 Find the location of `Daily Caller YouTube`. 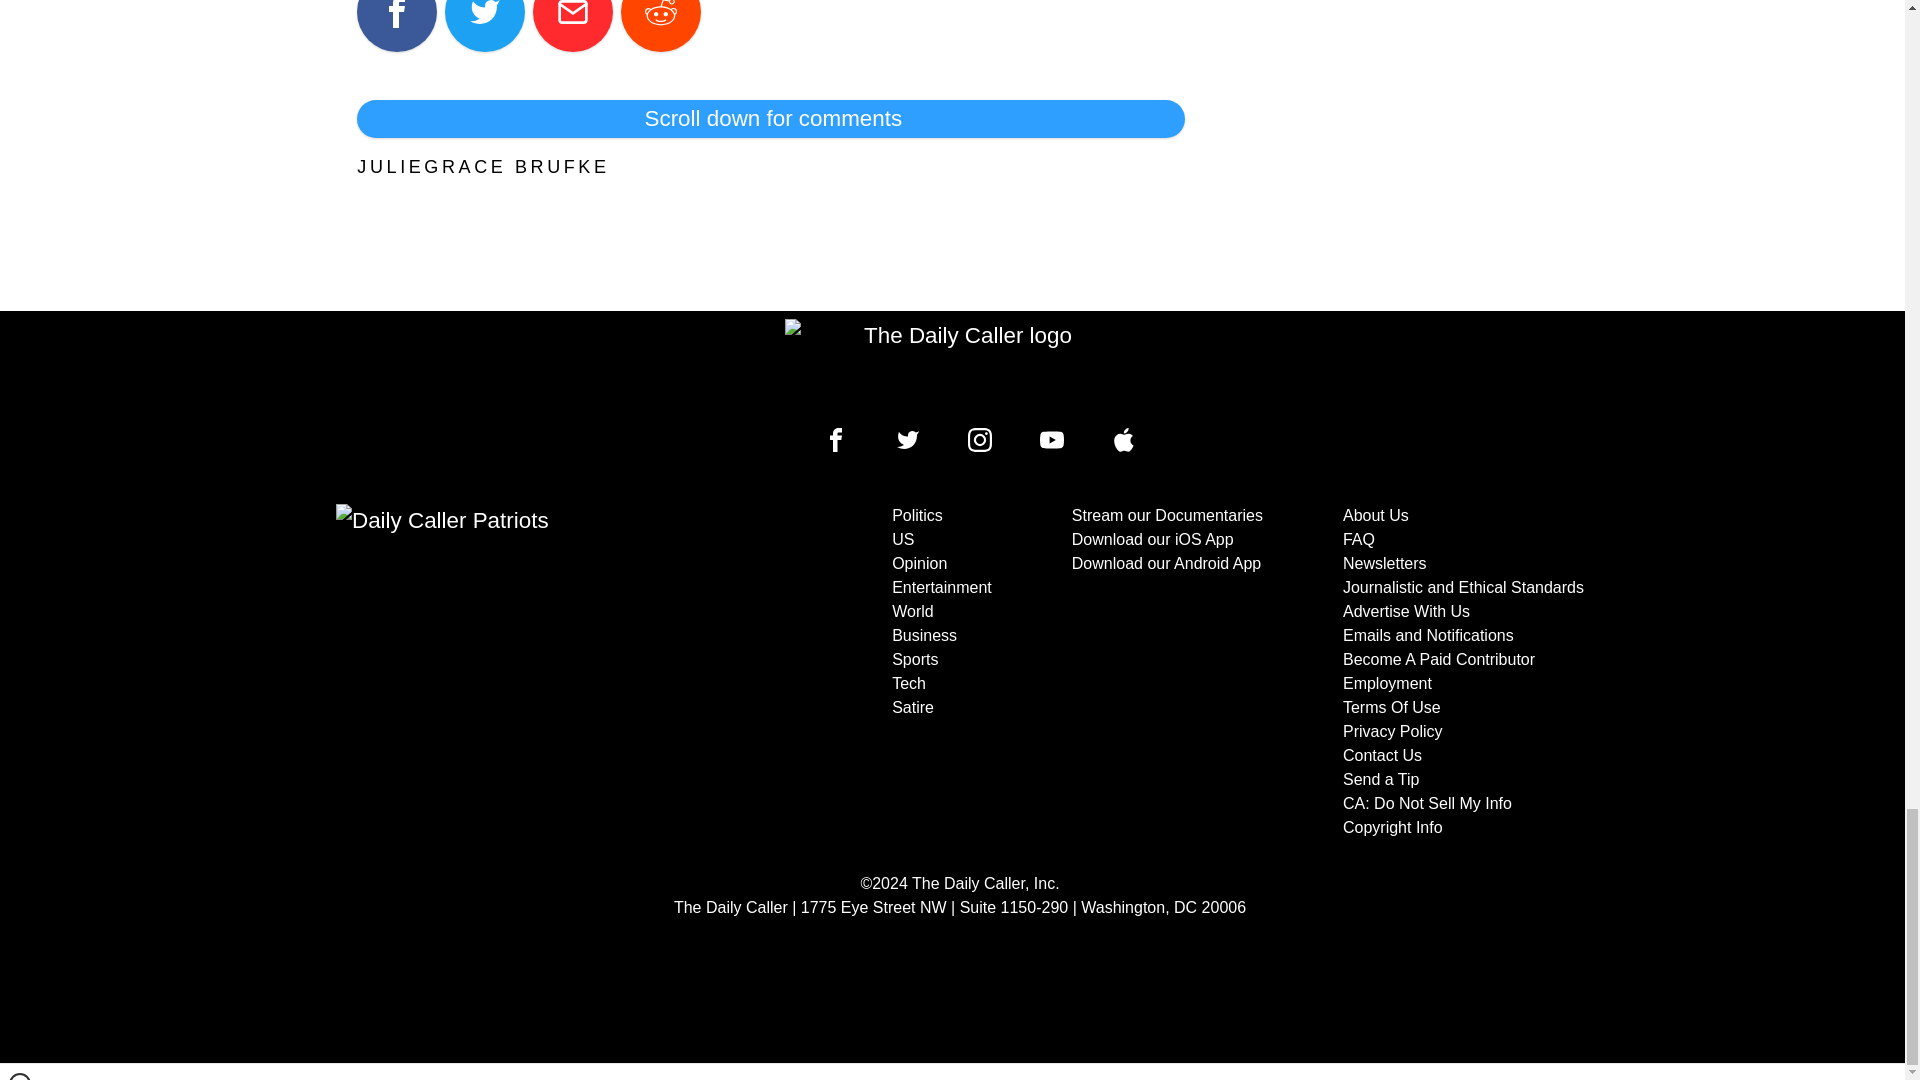

Daily Caller YouTube is located at coordinates (1124, 440).